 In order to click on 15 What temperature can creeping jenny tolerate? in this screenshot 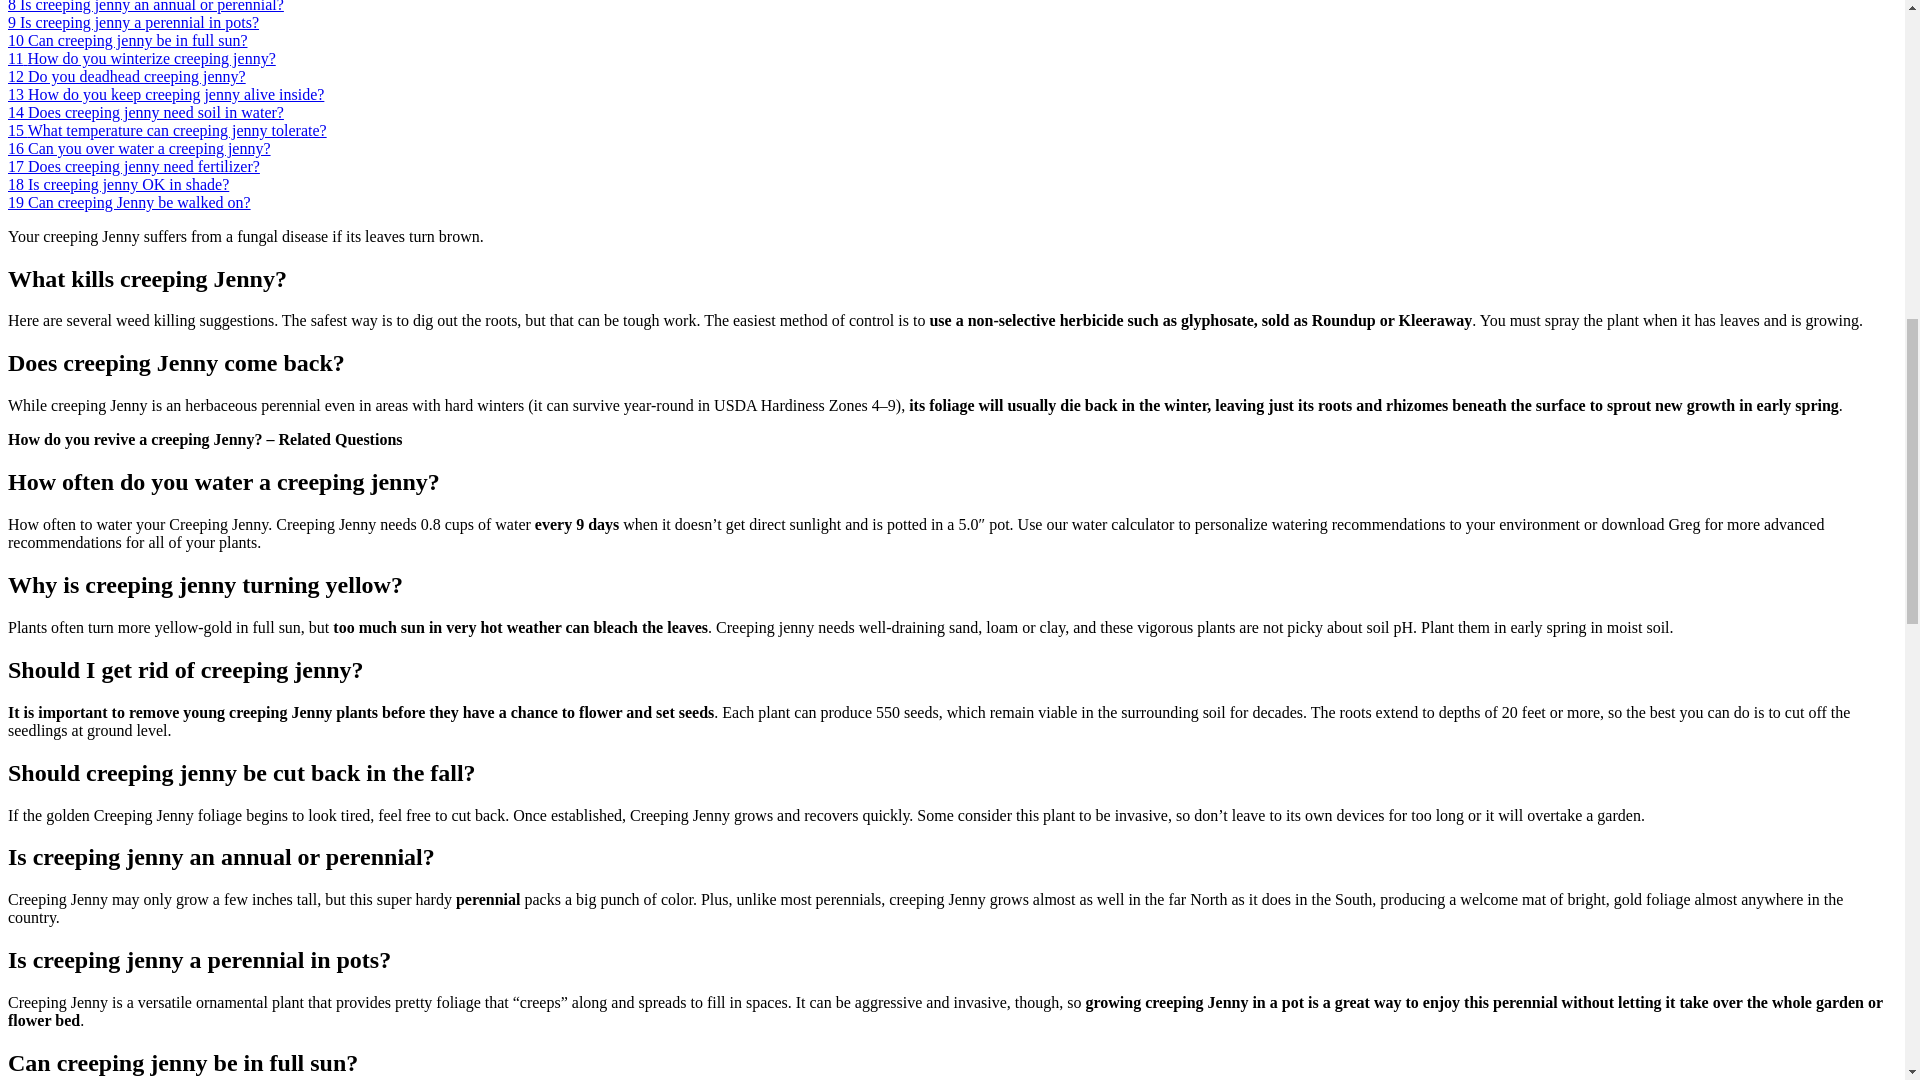, I will do `click(166, 130)`.